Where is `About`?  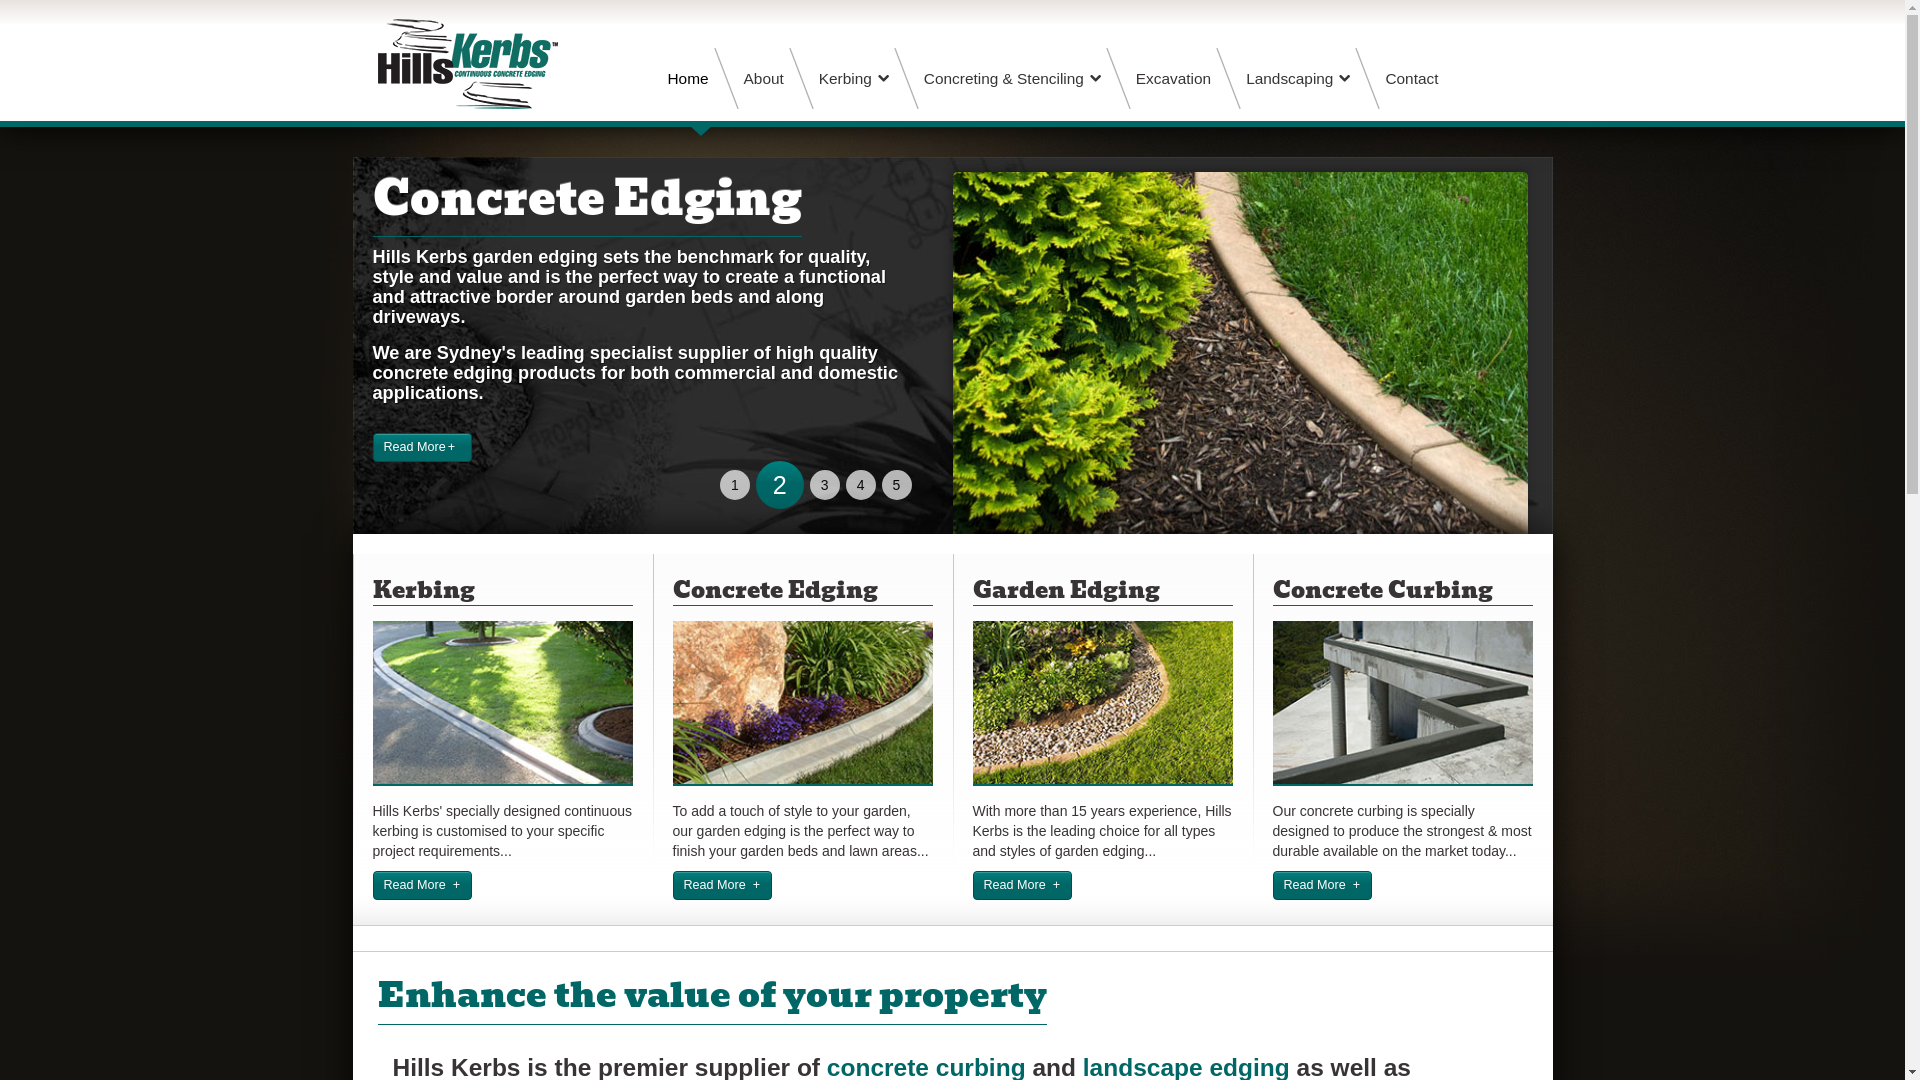
About is located at coordinates (769, 78).